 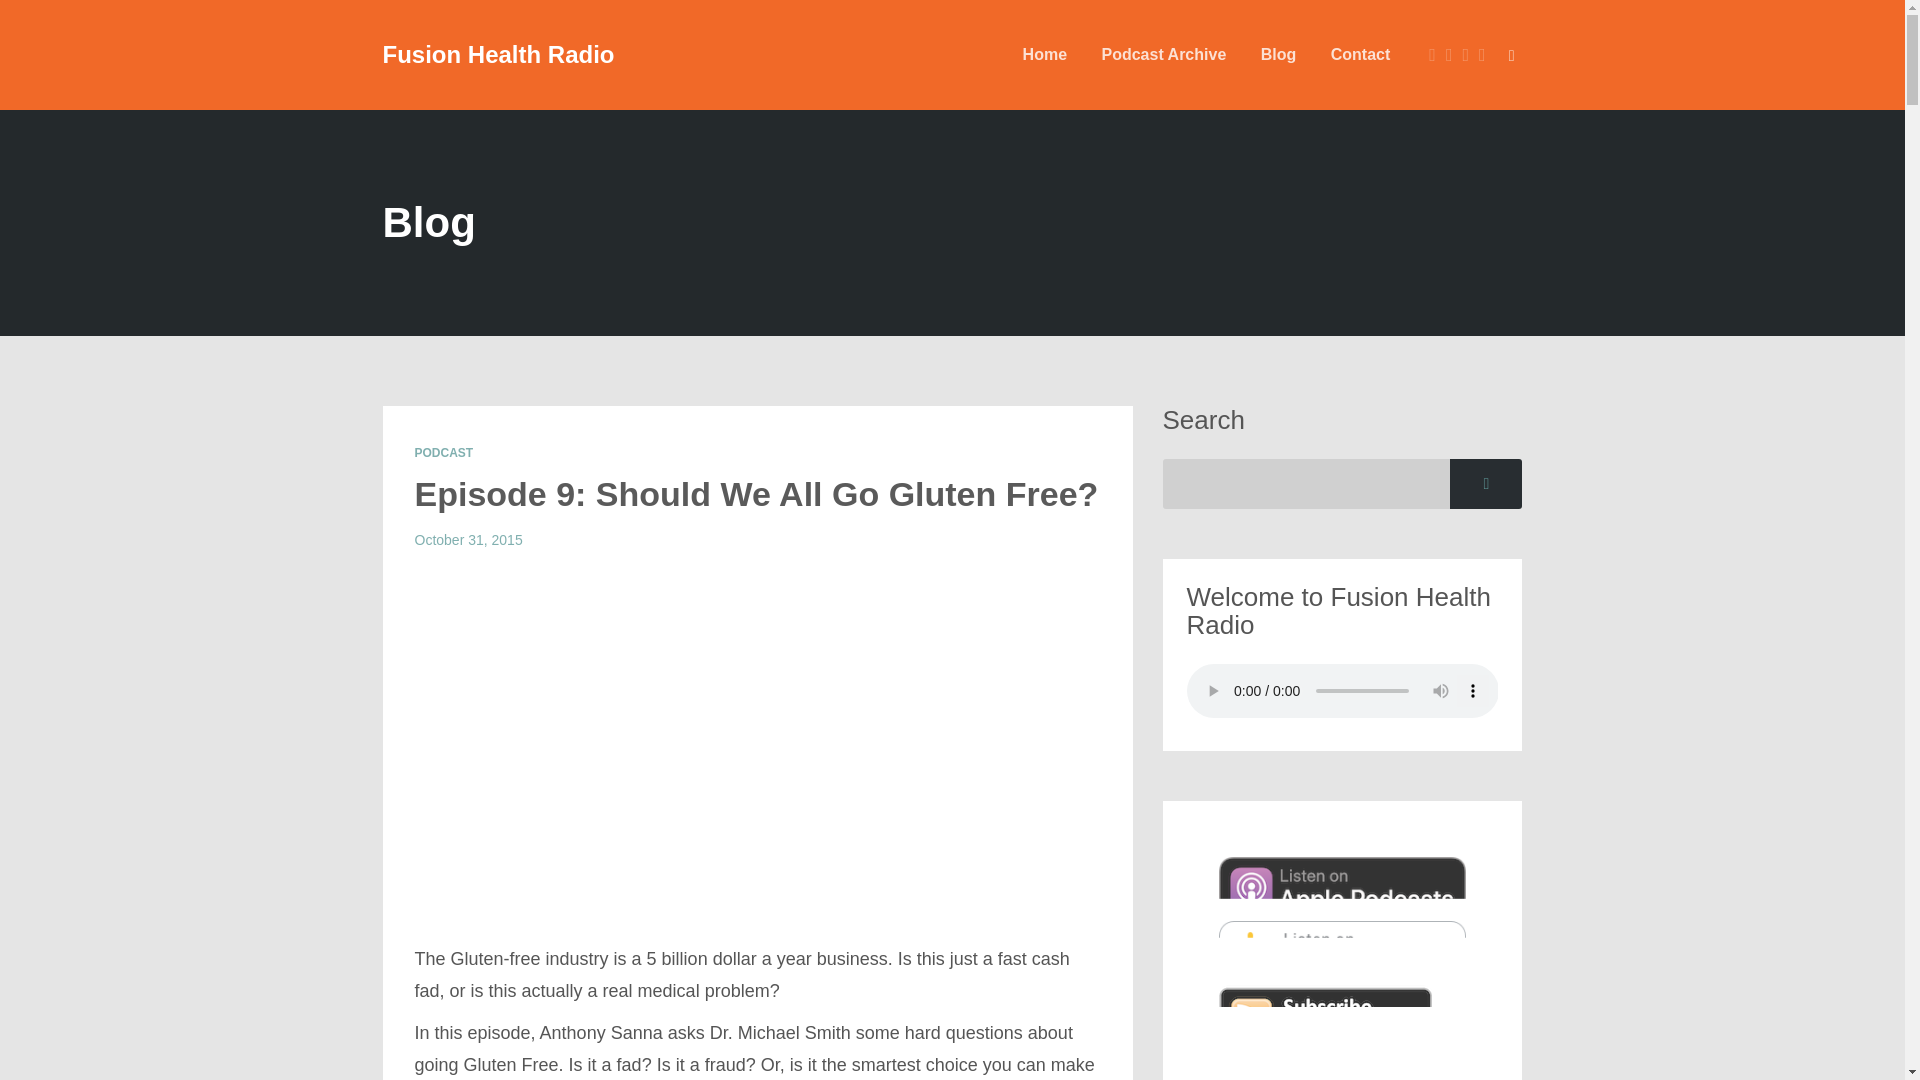 What do you see at coordinates (756, 494) in the screenshot?
I see `Episode 9: Should We All Go Gluten Free?` at bounding box center [756, 494].